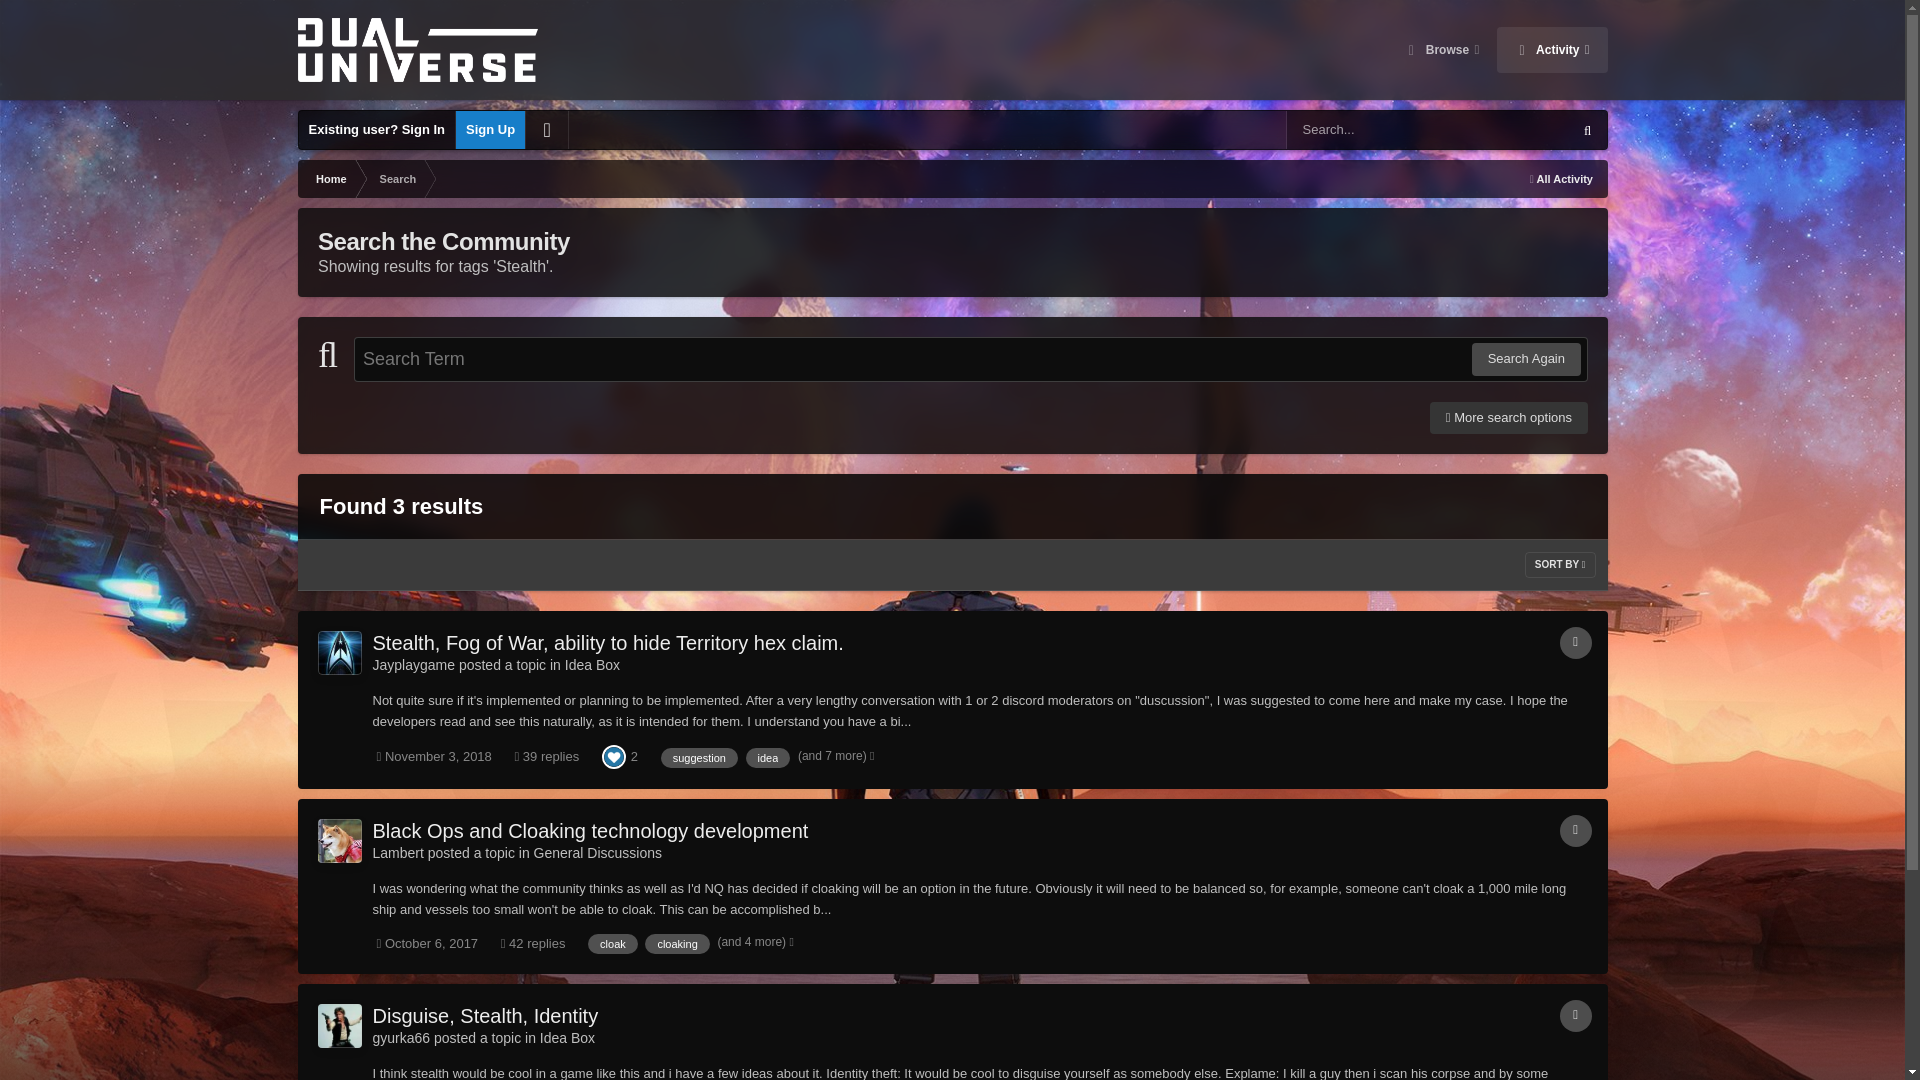 This screenshot has width=1920, height=1080. I want to click on Activity, so click(1552, 50).